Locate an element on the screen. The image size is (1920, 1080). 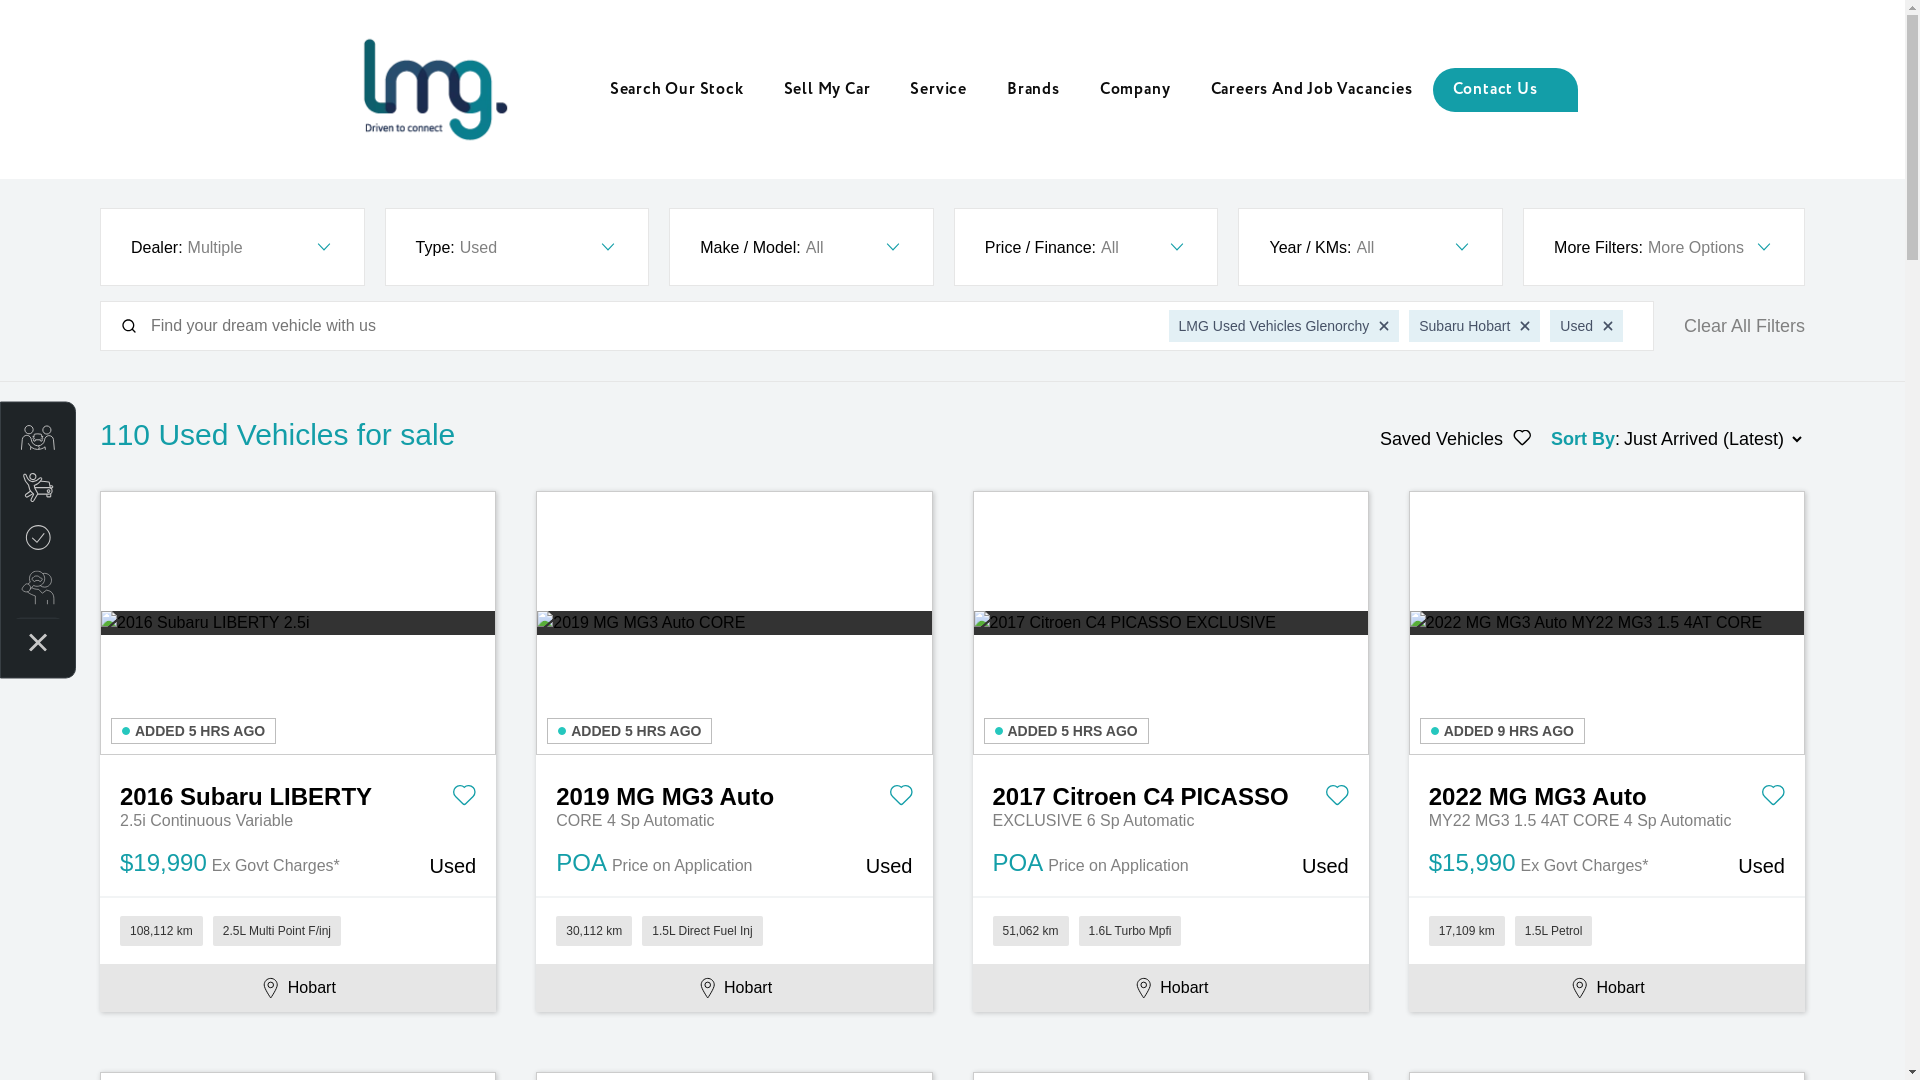
Hobart is located at coordinates (298, 988).